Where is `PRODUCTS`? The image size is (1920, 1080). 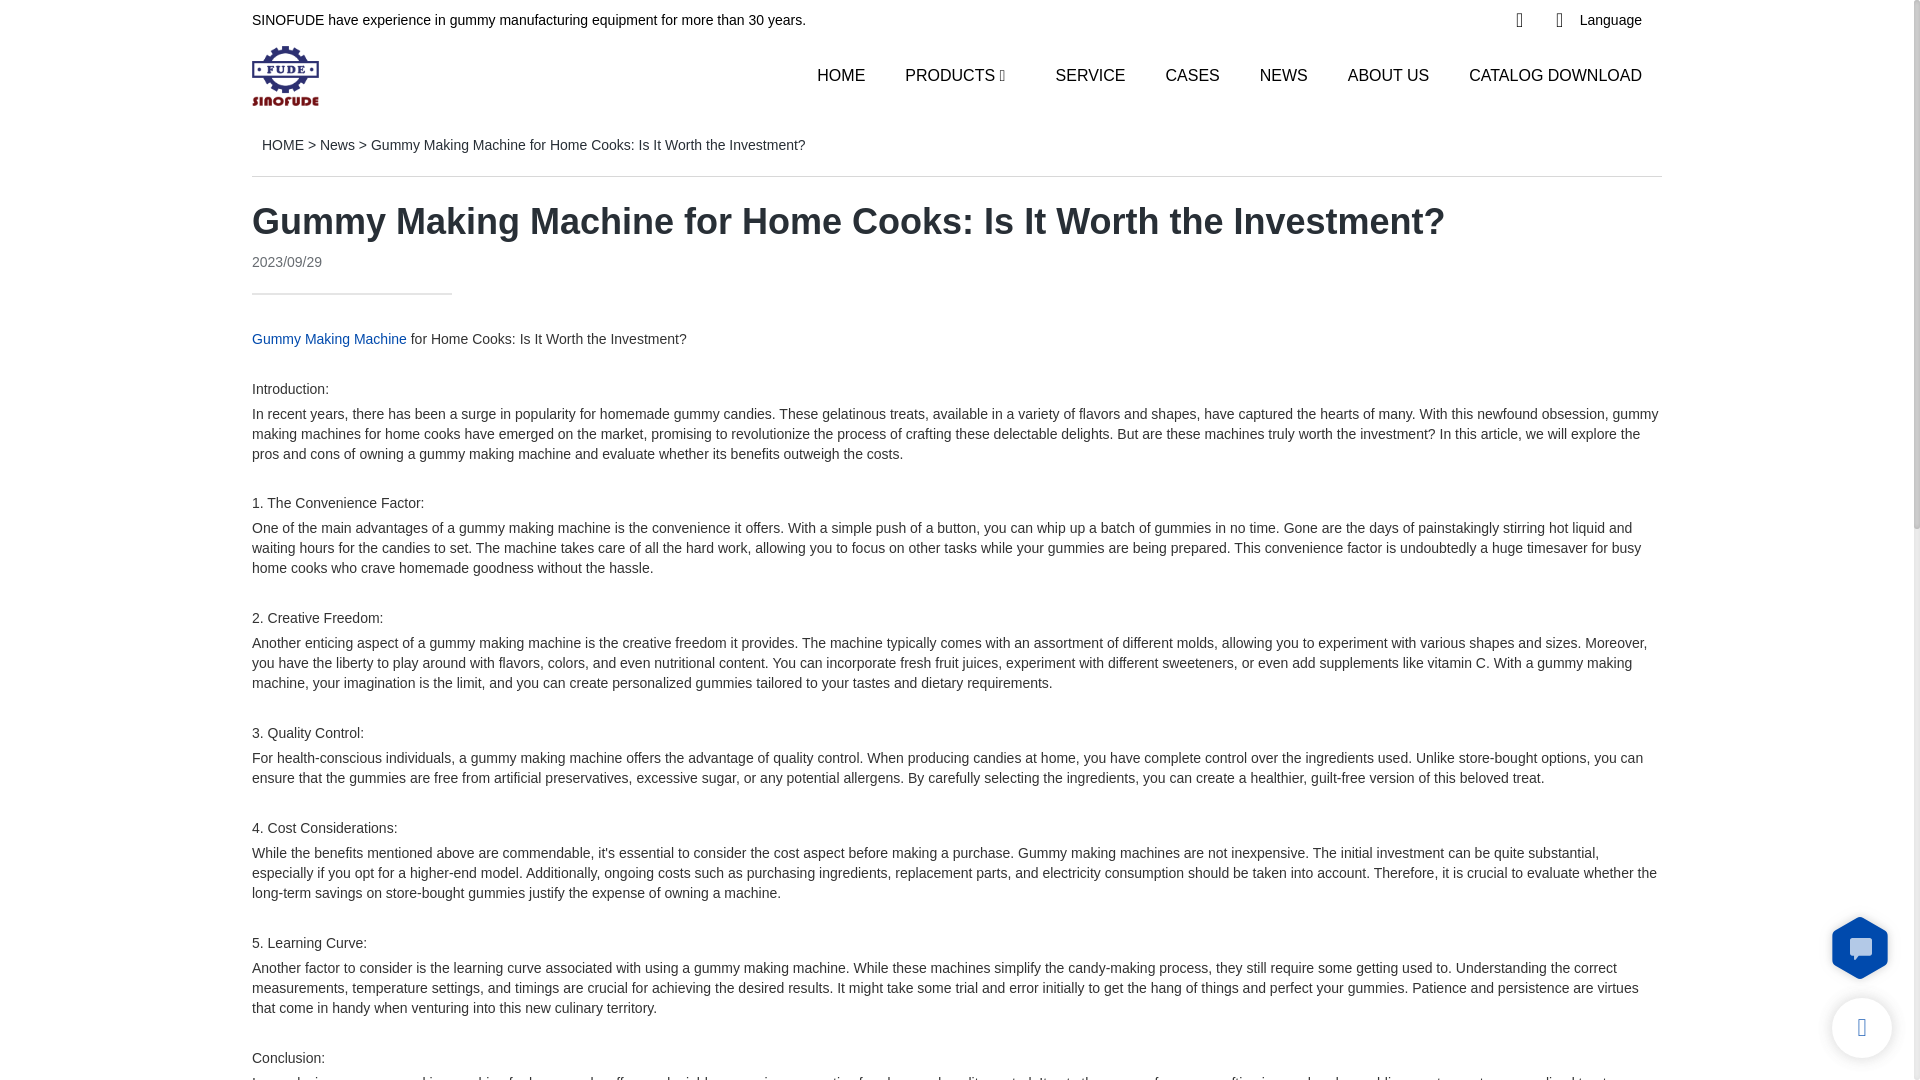
PRODUCTS is located at coordinates (949, 74).